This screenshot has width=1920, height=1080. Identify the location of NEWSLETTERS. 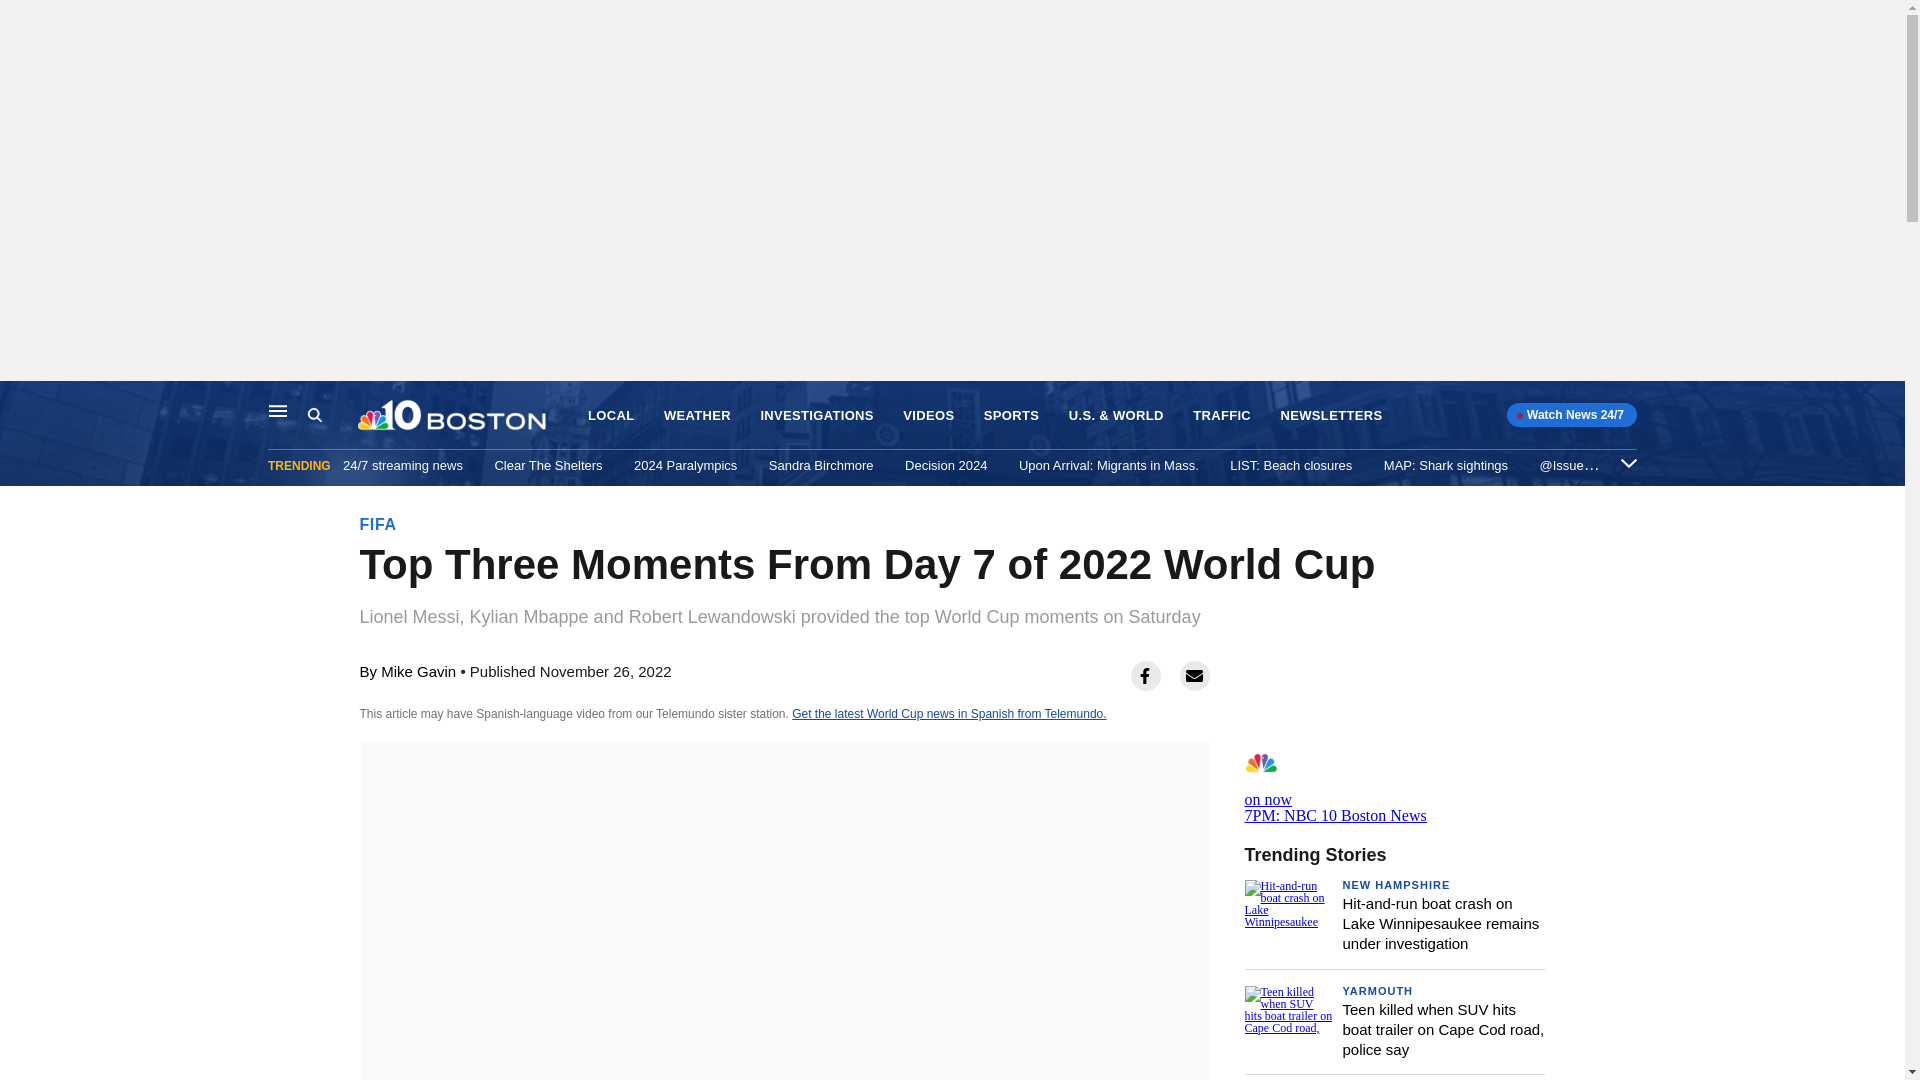
(1331, 416).